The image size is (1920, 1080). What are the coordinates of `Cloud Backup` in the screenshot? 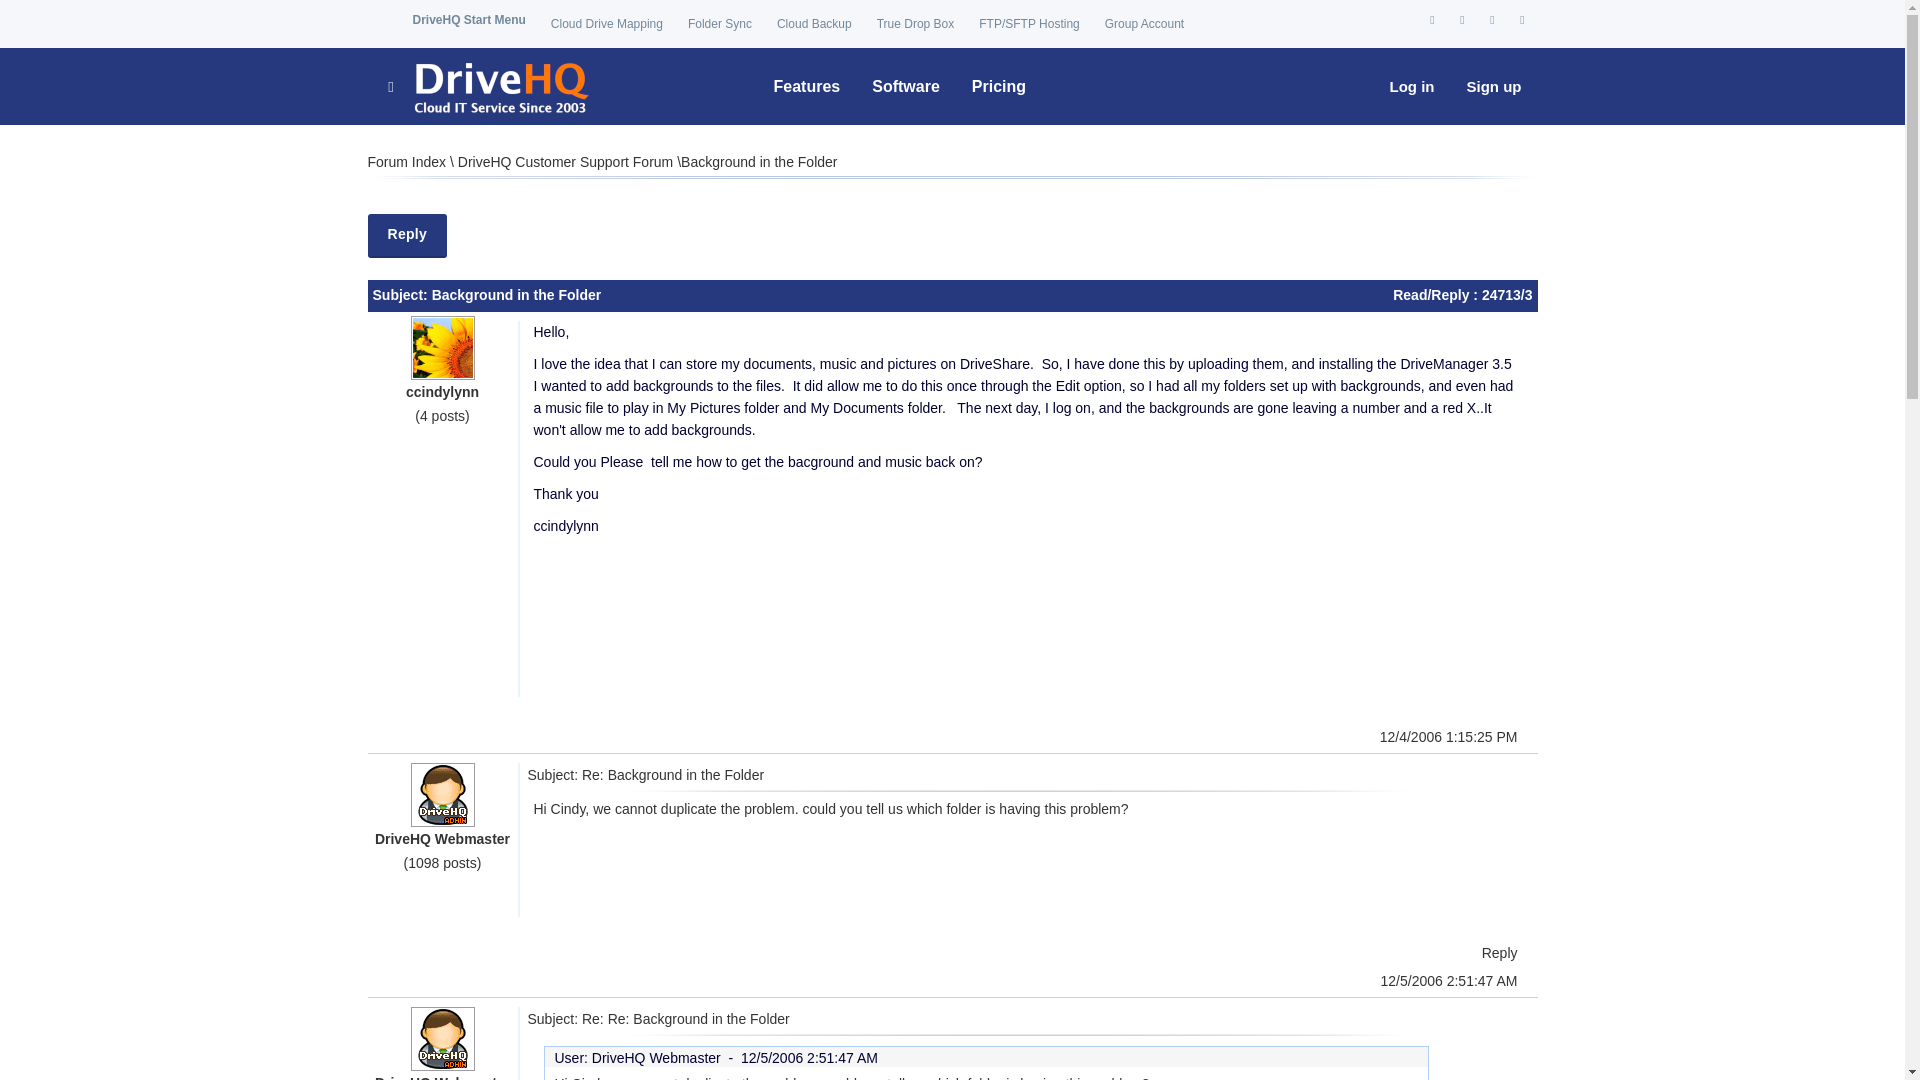 It's located at (814, 24).